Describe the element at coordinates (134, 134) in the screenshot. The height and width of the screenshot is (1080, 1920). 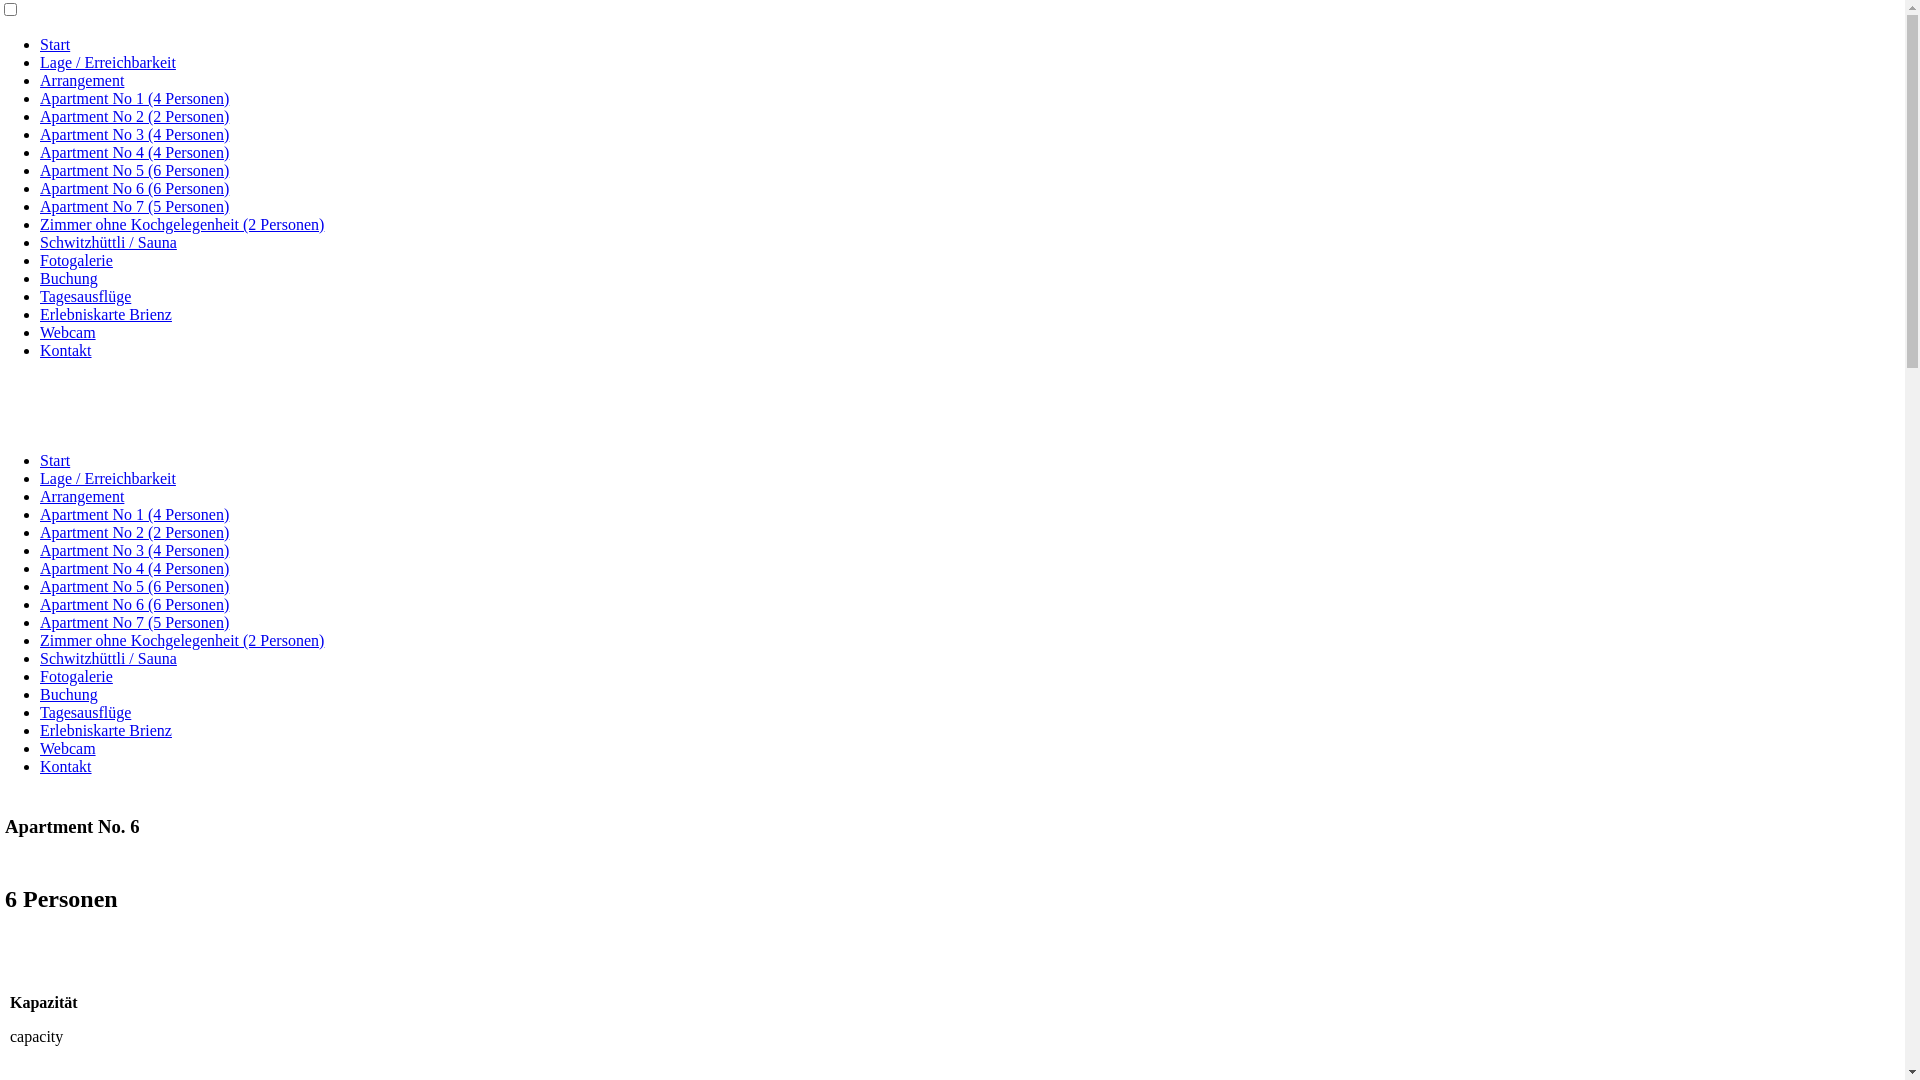
I see `Apartment No 3 (4 Personen)` at that location.